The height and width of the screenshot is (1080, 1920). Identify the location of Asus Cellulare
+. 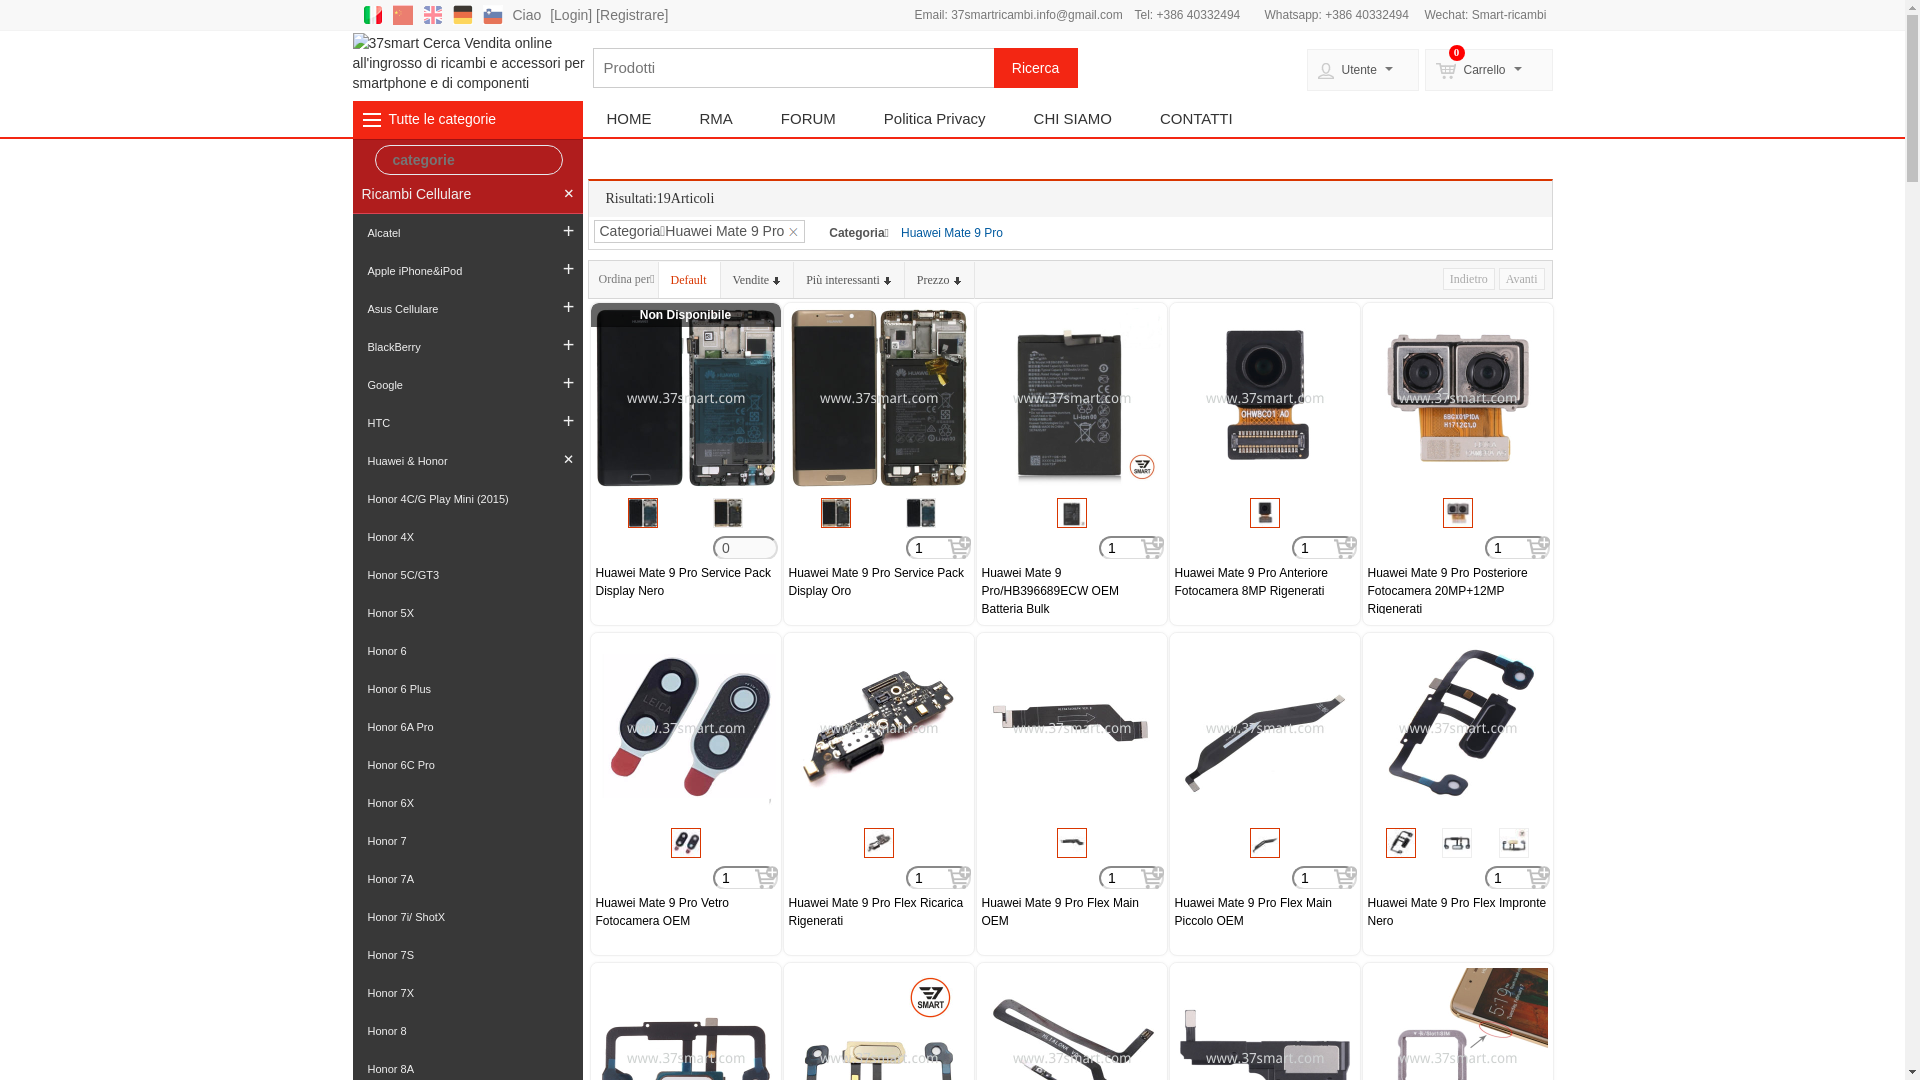
(467, 309).